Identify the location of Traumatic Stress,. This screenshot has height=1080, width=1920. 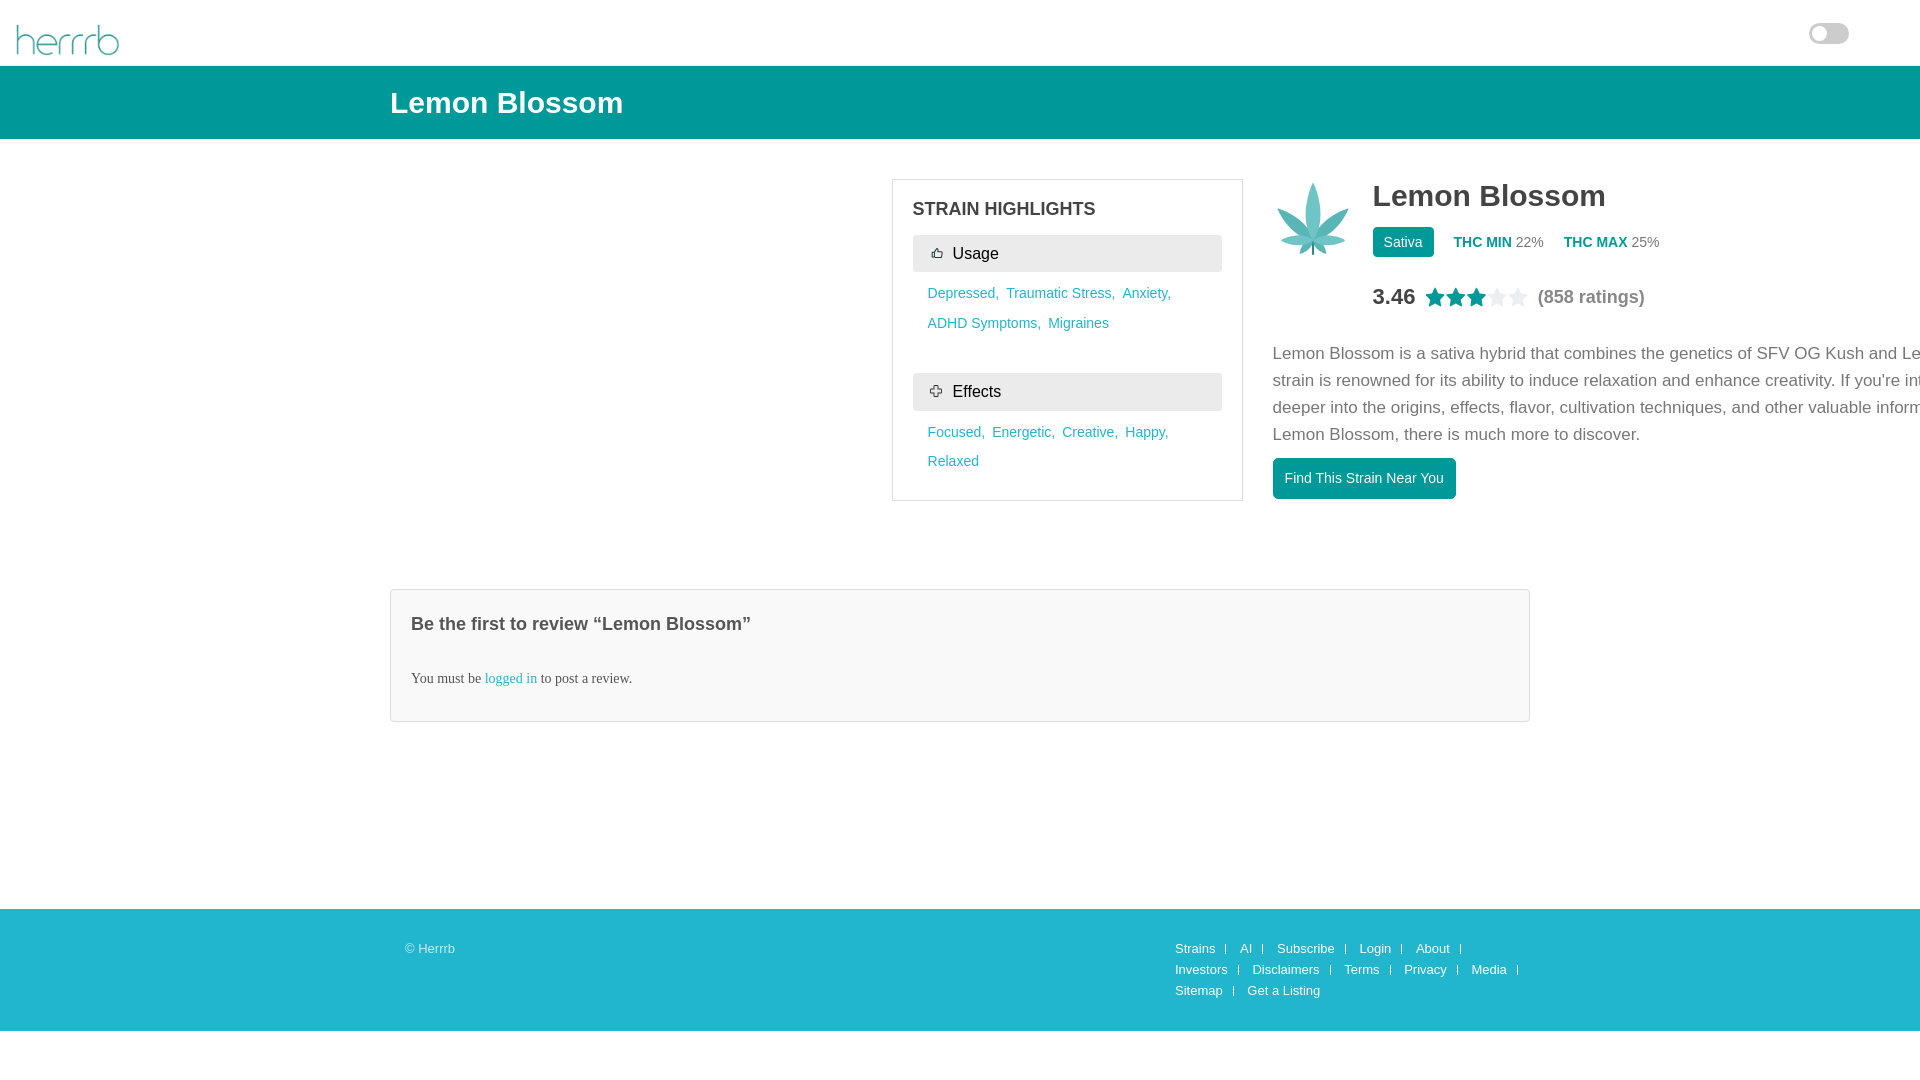
(1060, 293).